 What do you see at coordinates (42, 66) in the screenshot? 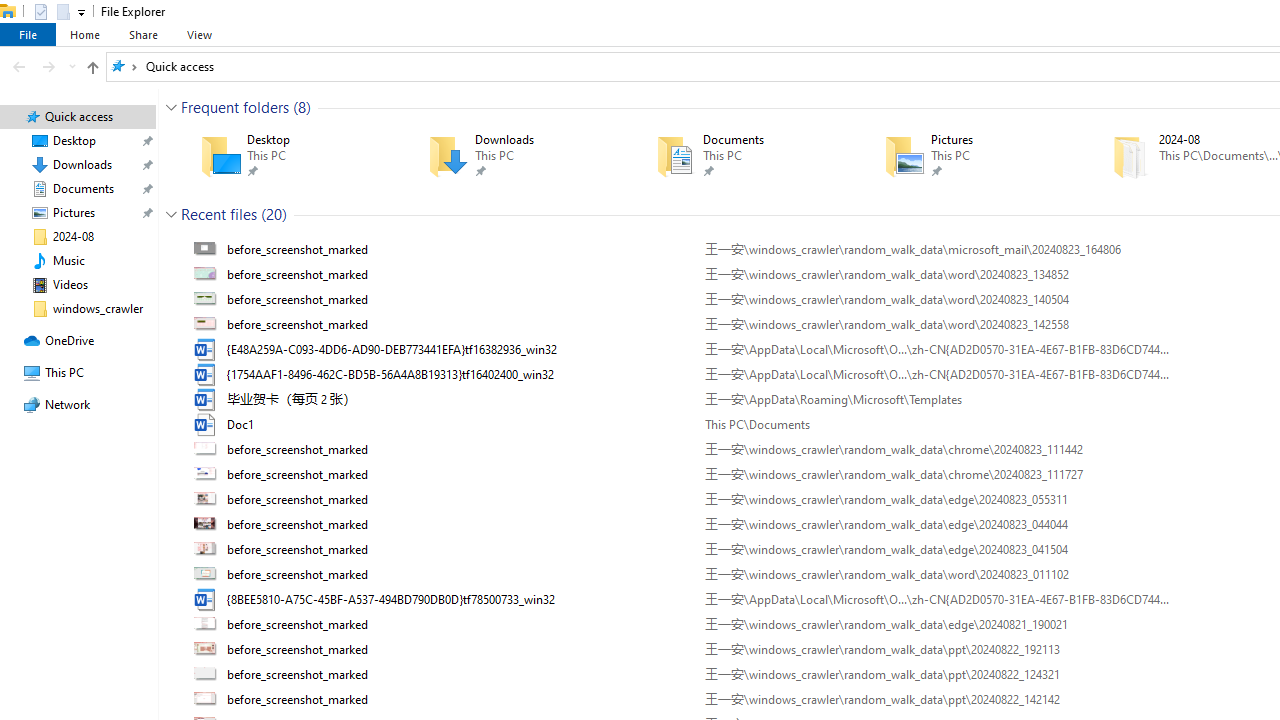
I see `Navigation buttons` at bounding box center [42, 66].